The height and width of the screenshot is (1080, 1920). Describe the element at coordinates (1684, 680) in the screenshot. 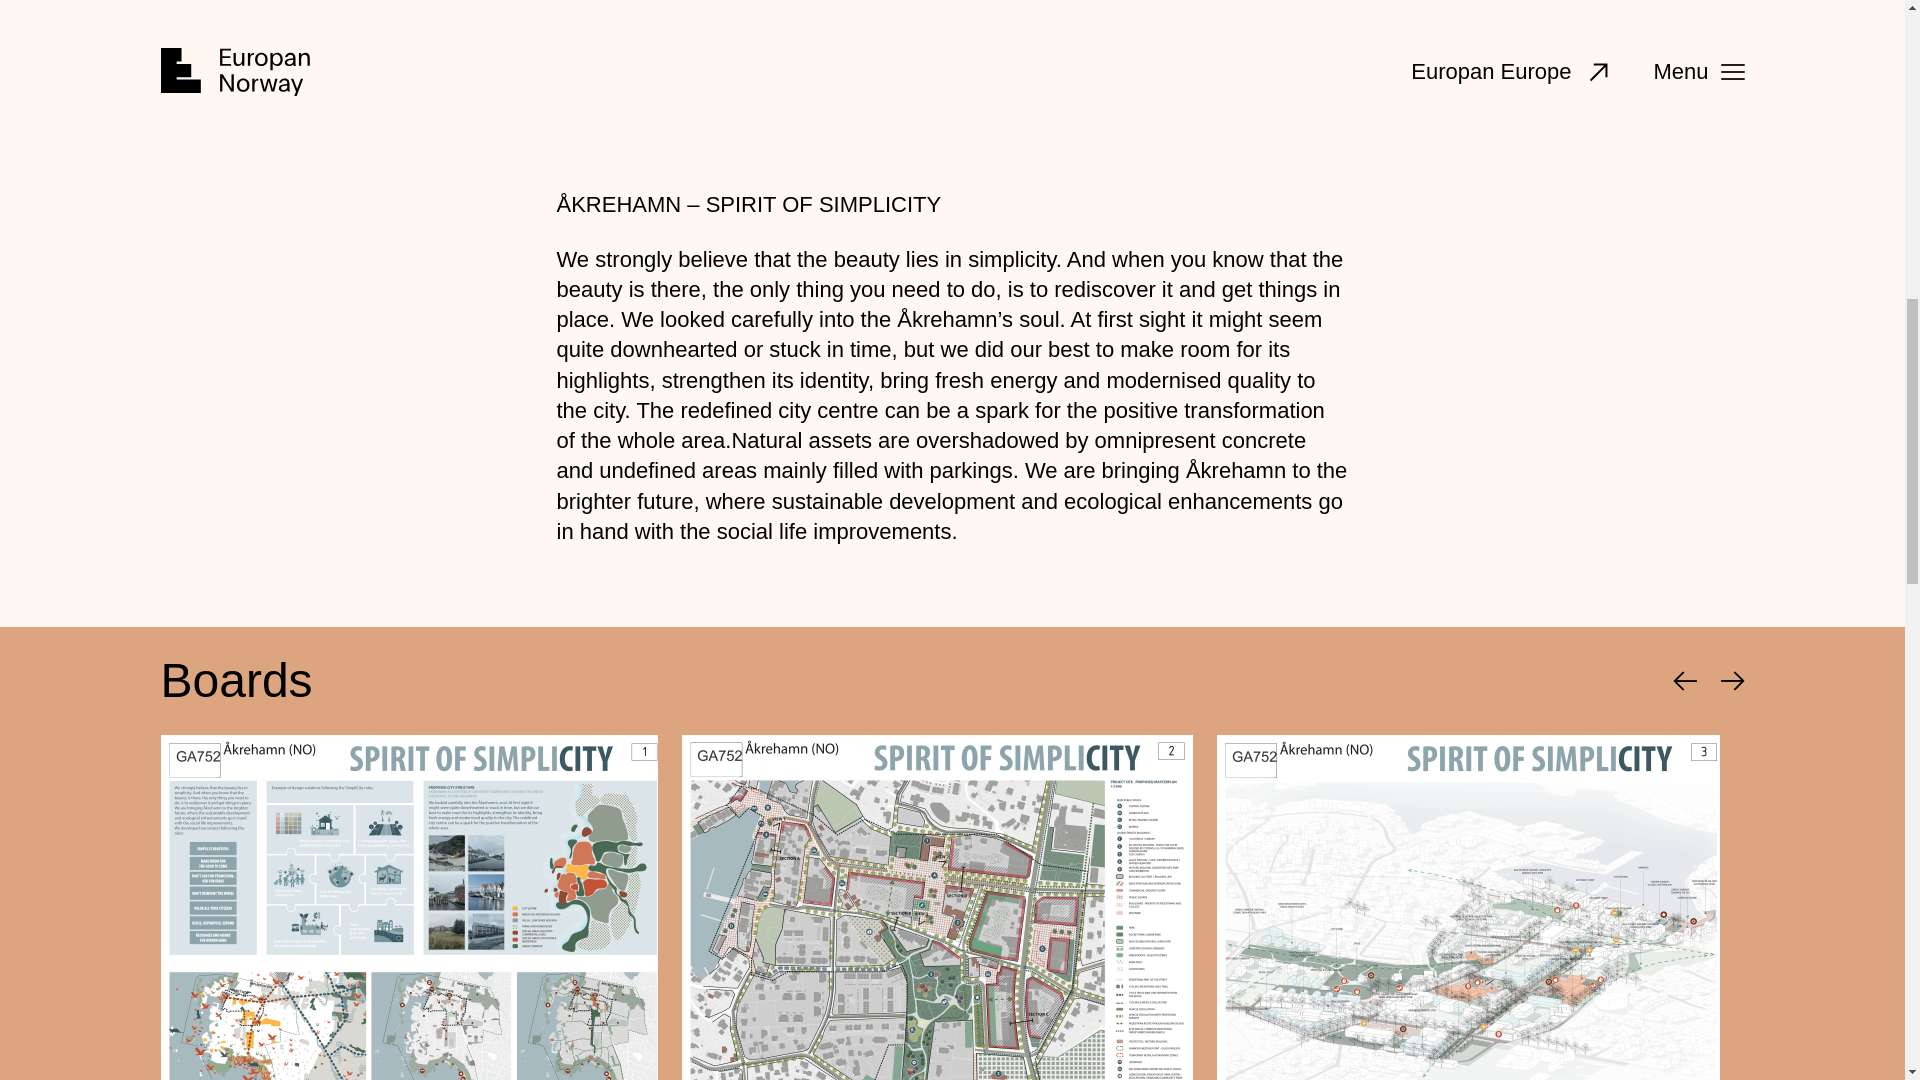

I see `Previous` at that location.